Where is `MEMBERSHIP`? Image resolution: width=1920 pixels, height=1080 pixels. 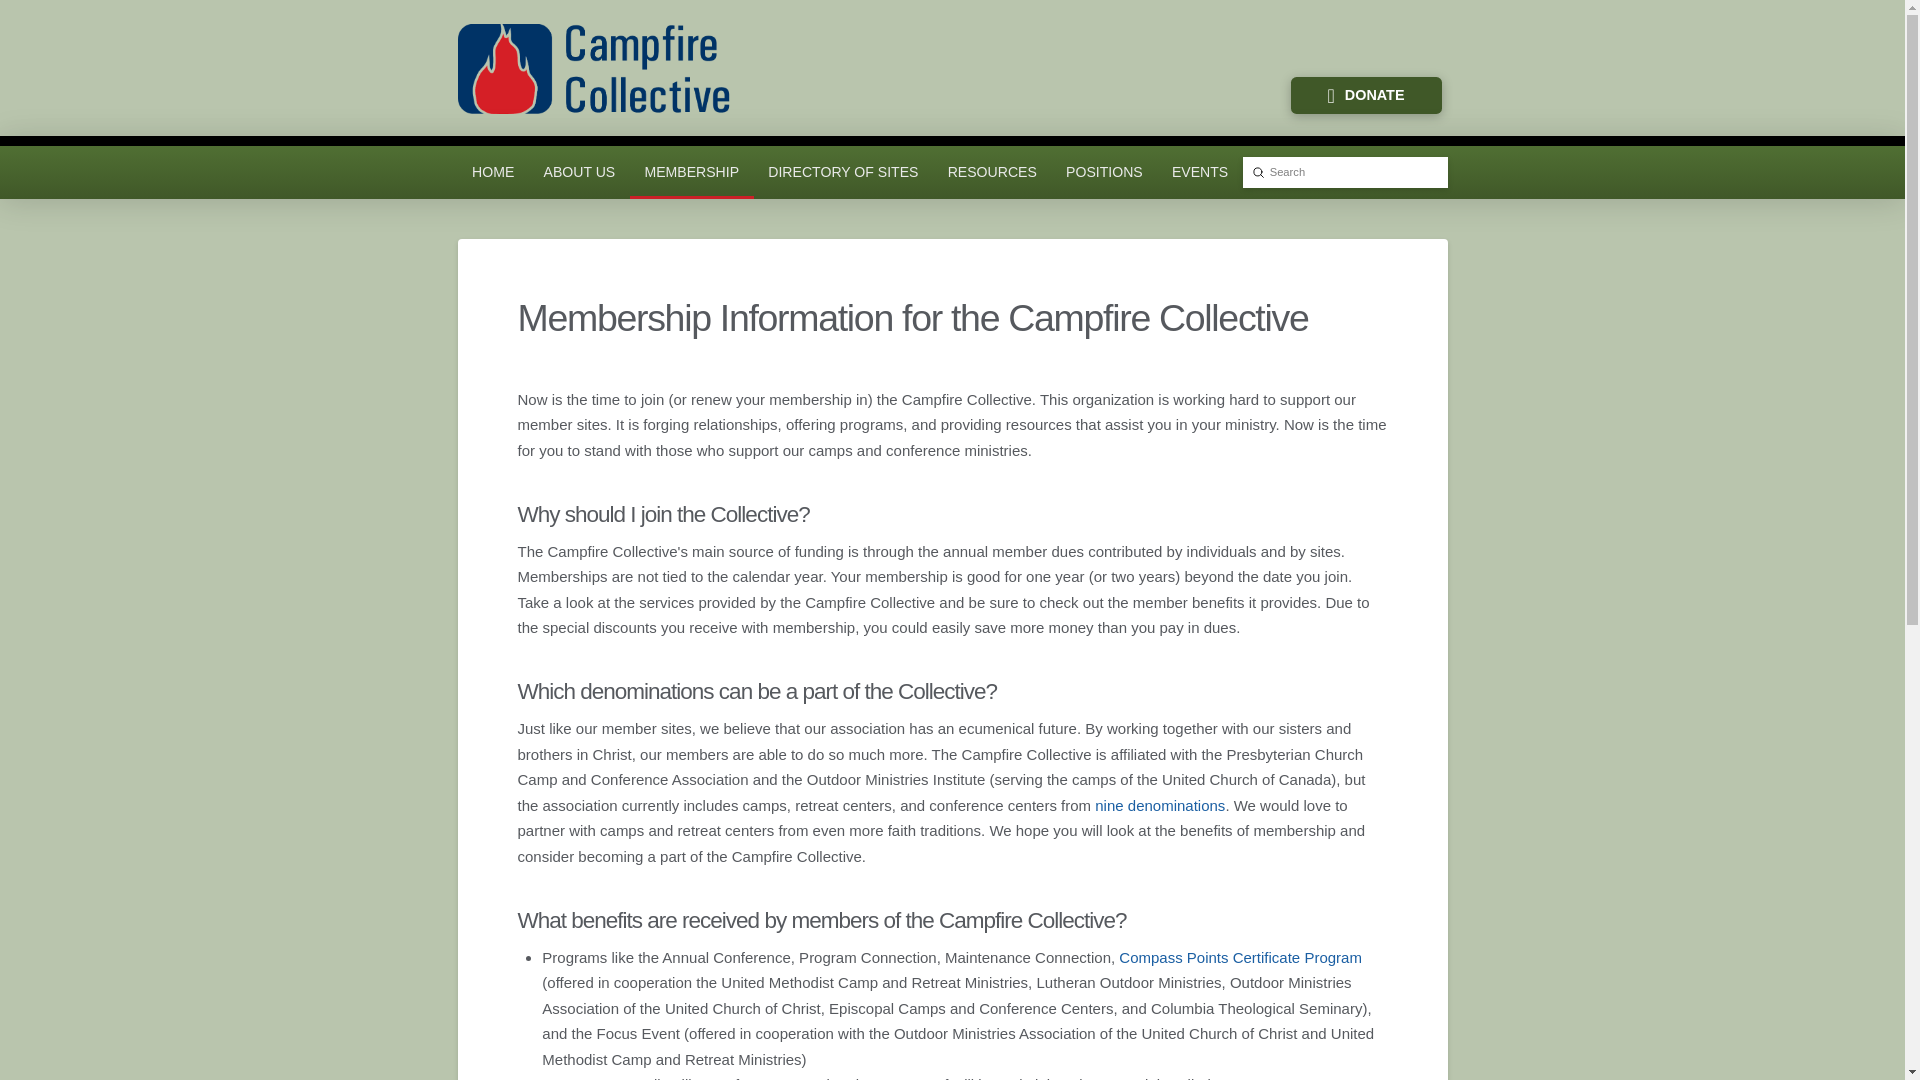 MEMBERSHIP is located at coordinates (692, 172).